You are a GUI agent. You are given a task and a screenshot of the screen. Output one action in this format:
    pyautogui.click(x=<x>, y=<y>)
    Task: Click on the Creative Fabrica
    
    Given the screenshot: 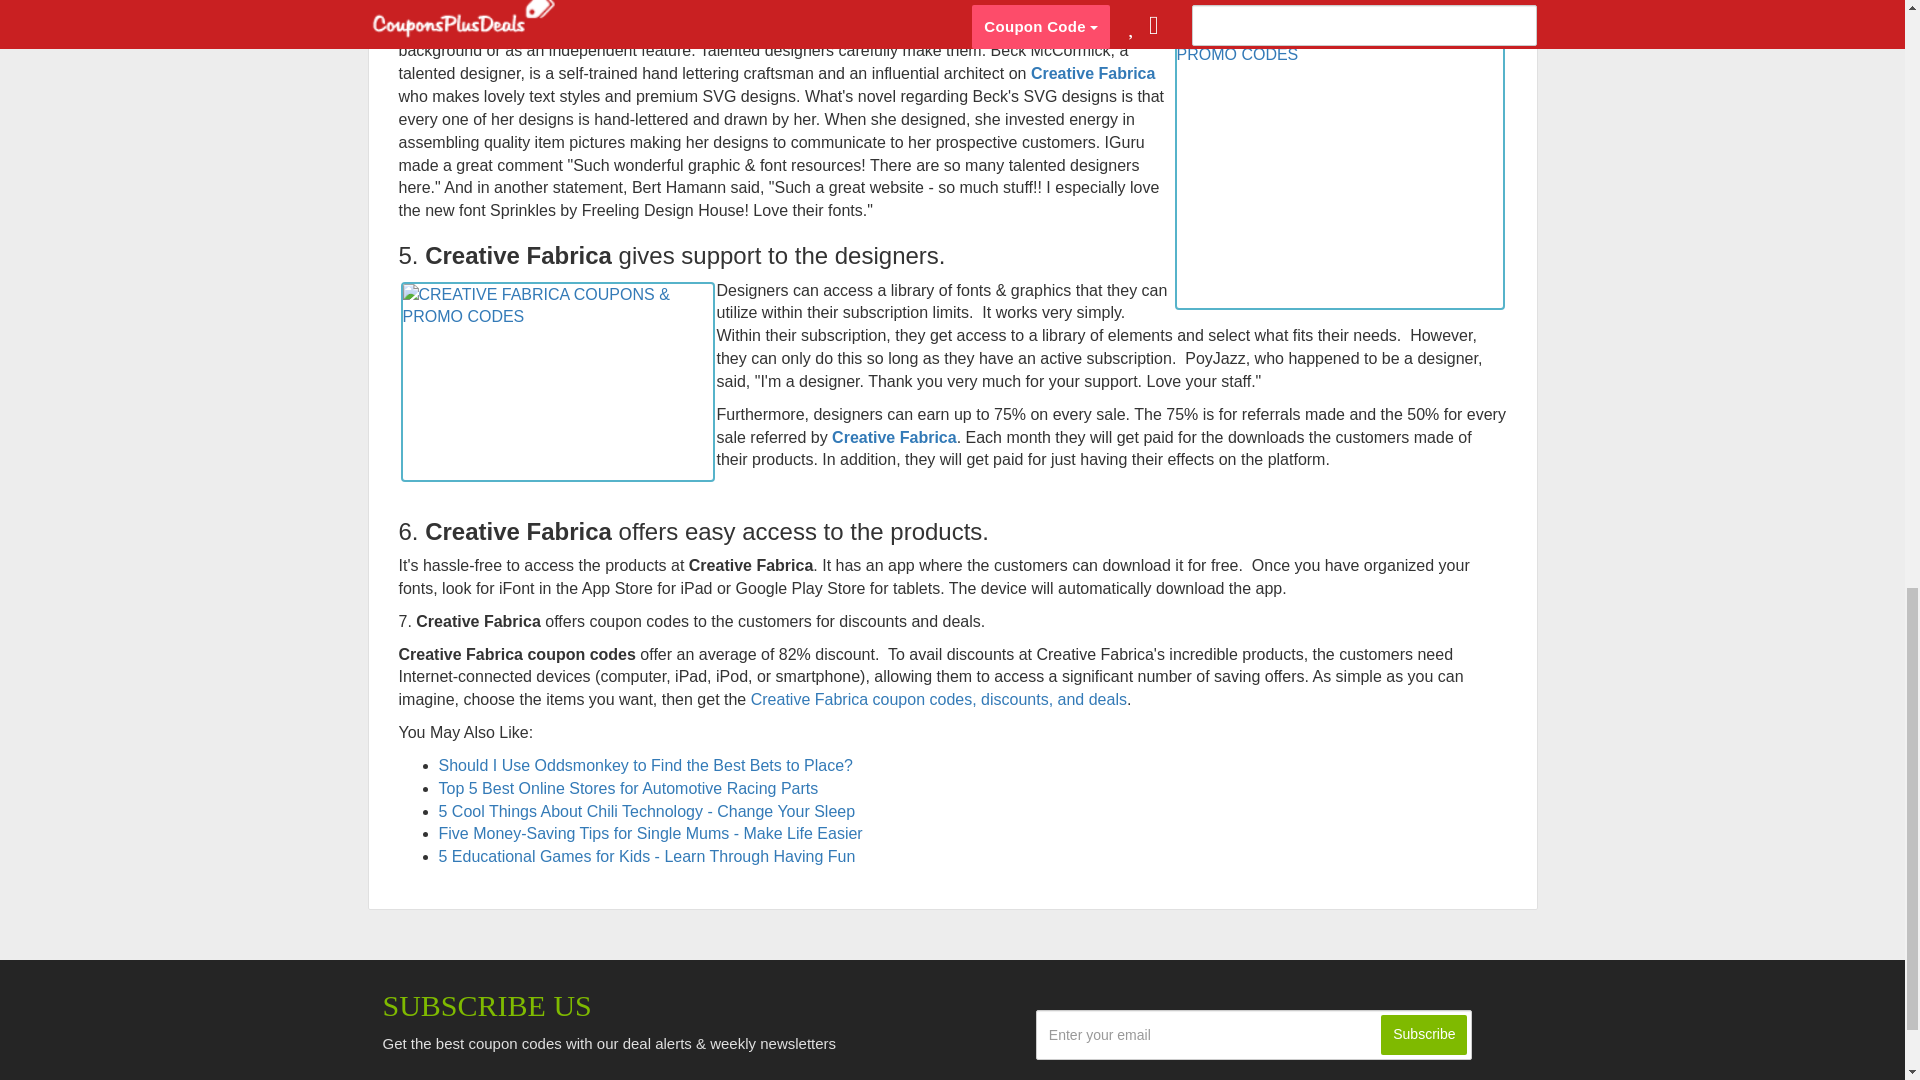 What is the action you would take?
    pyautogui.click(x=1093, y=73)
    